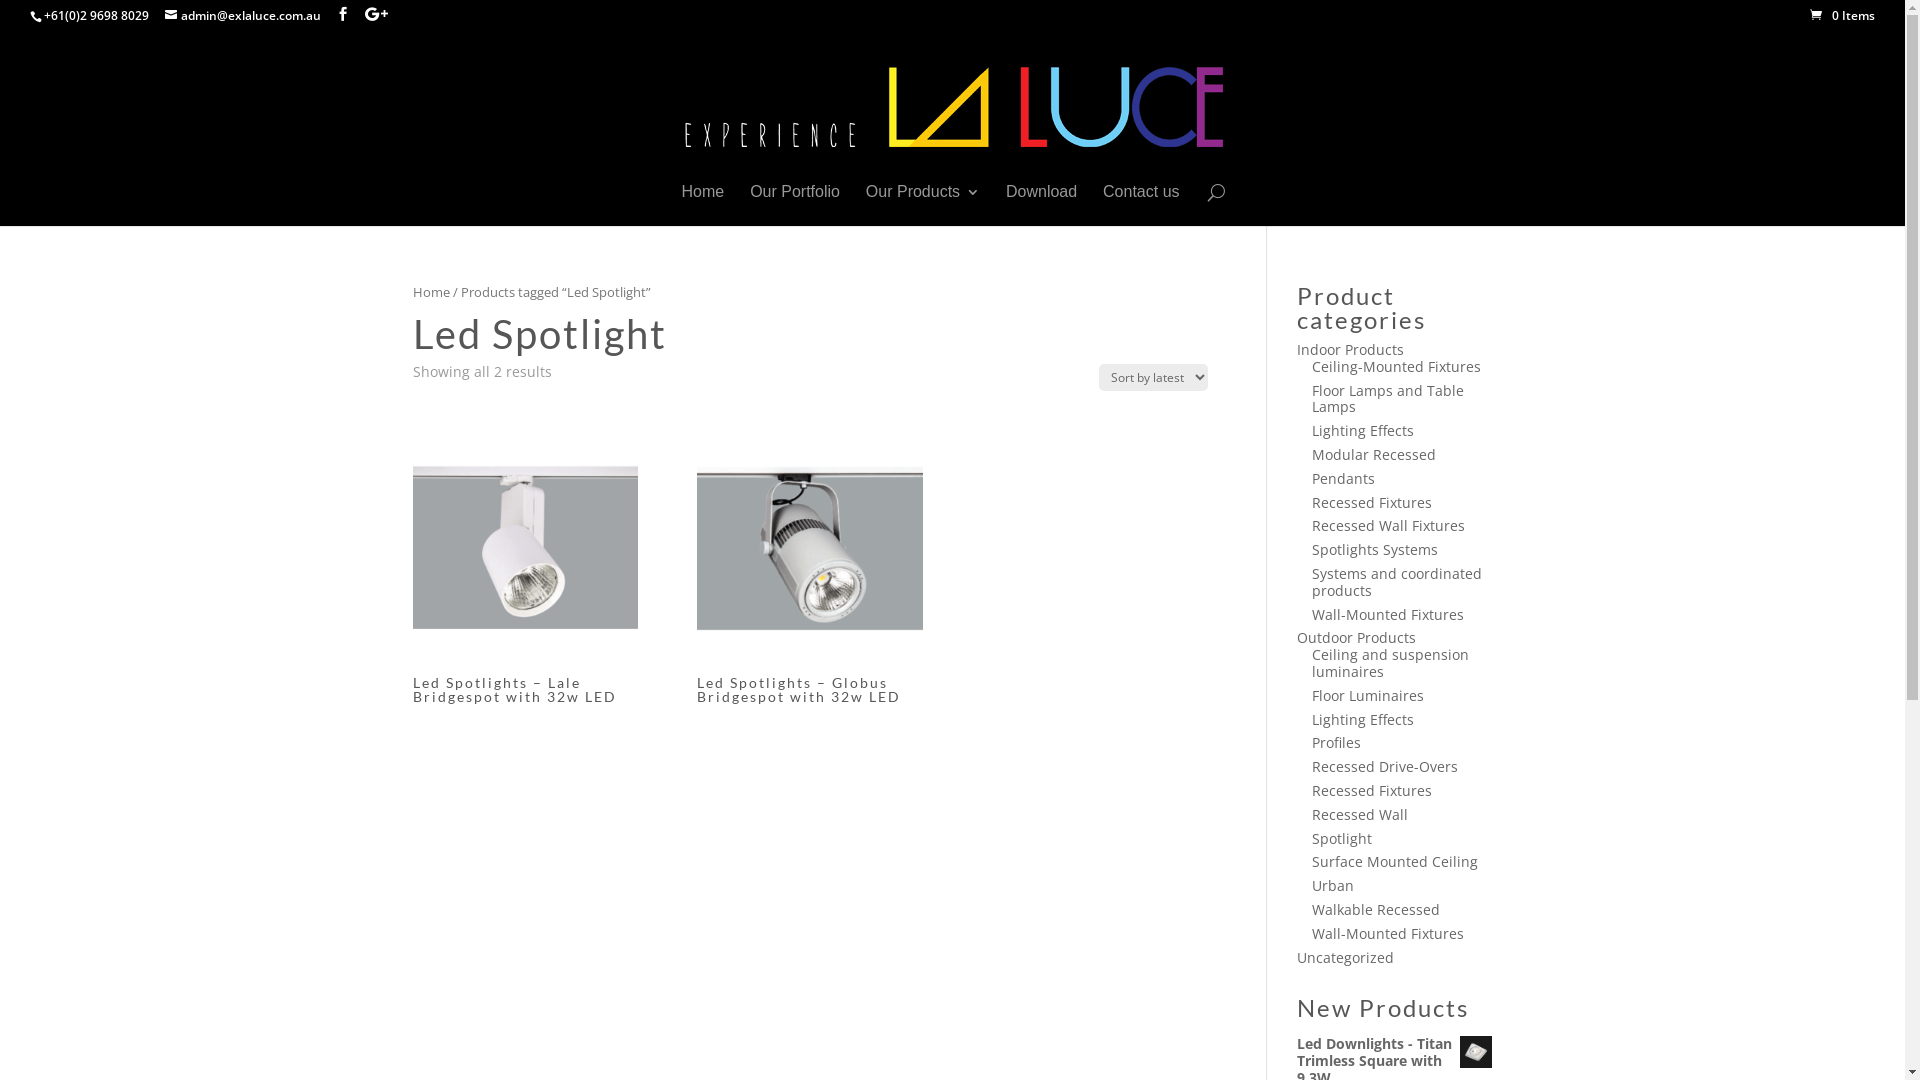 The image size is (1920, 1080). I want to click on Floor Luminaires, so click(1368, 696).